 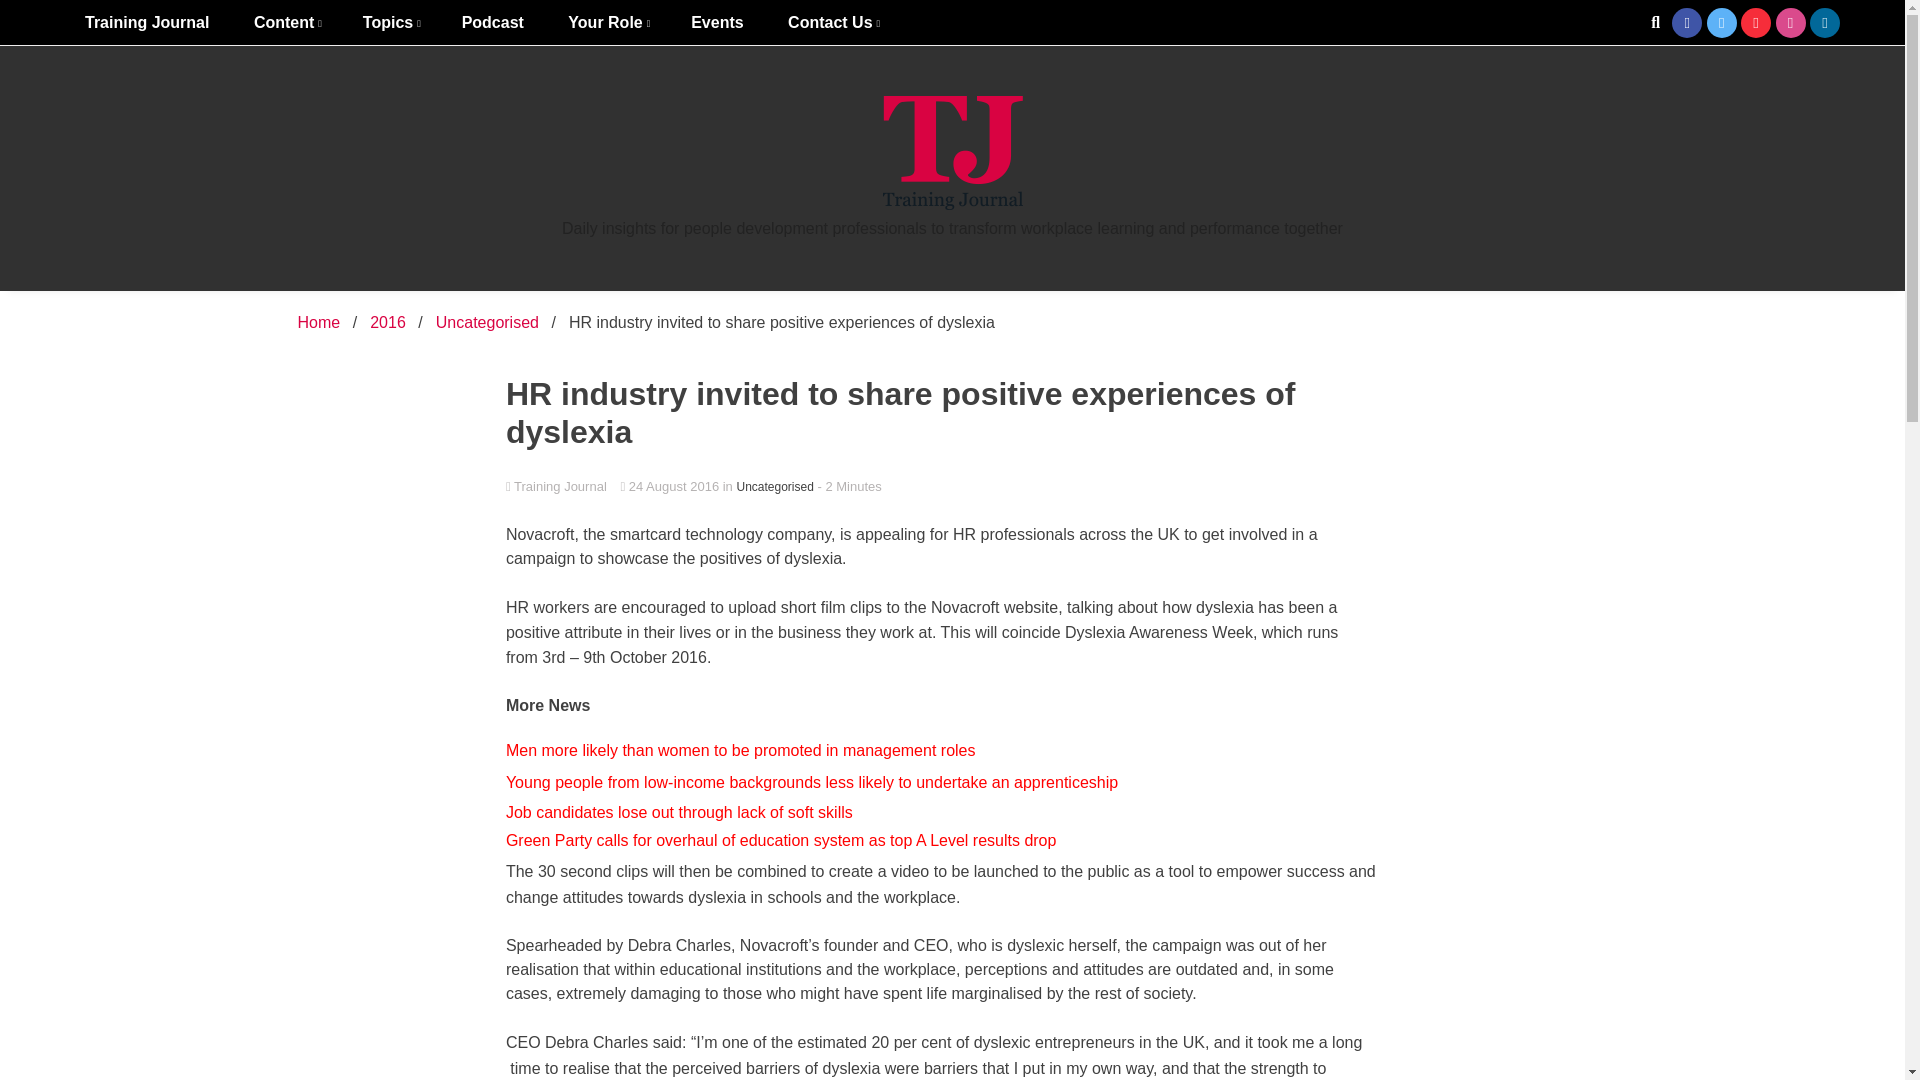 I want to click on Estimated Reading Time of Article, so click(x=849, y=486).